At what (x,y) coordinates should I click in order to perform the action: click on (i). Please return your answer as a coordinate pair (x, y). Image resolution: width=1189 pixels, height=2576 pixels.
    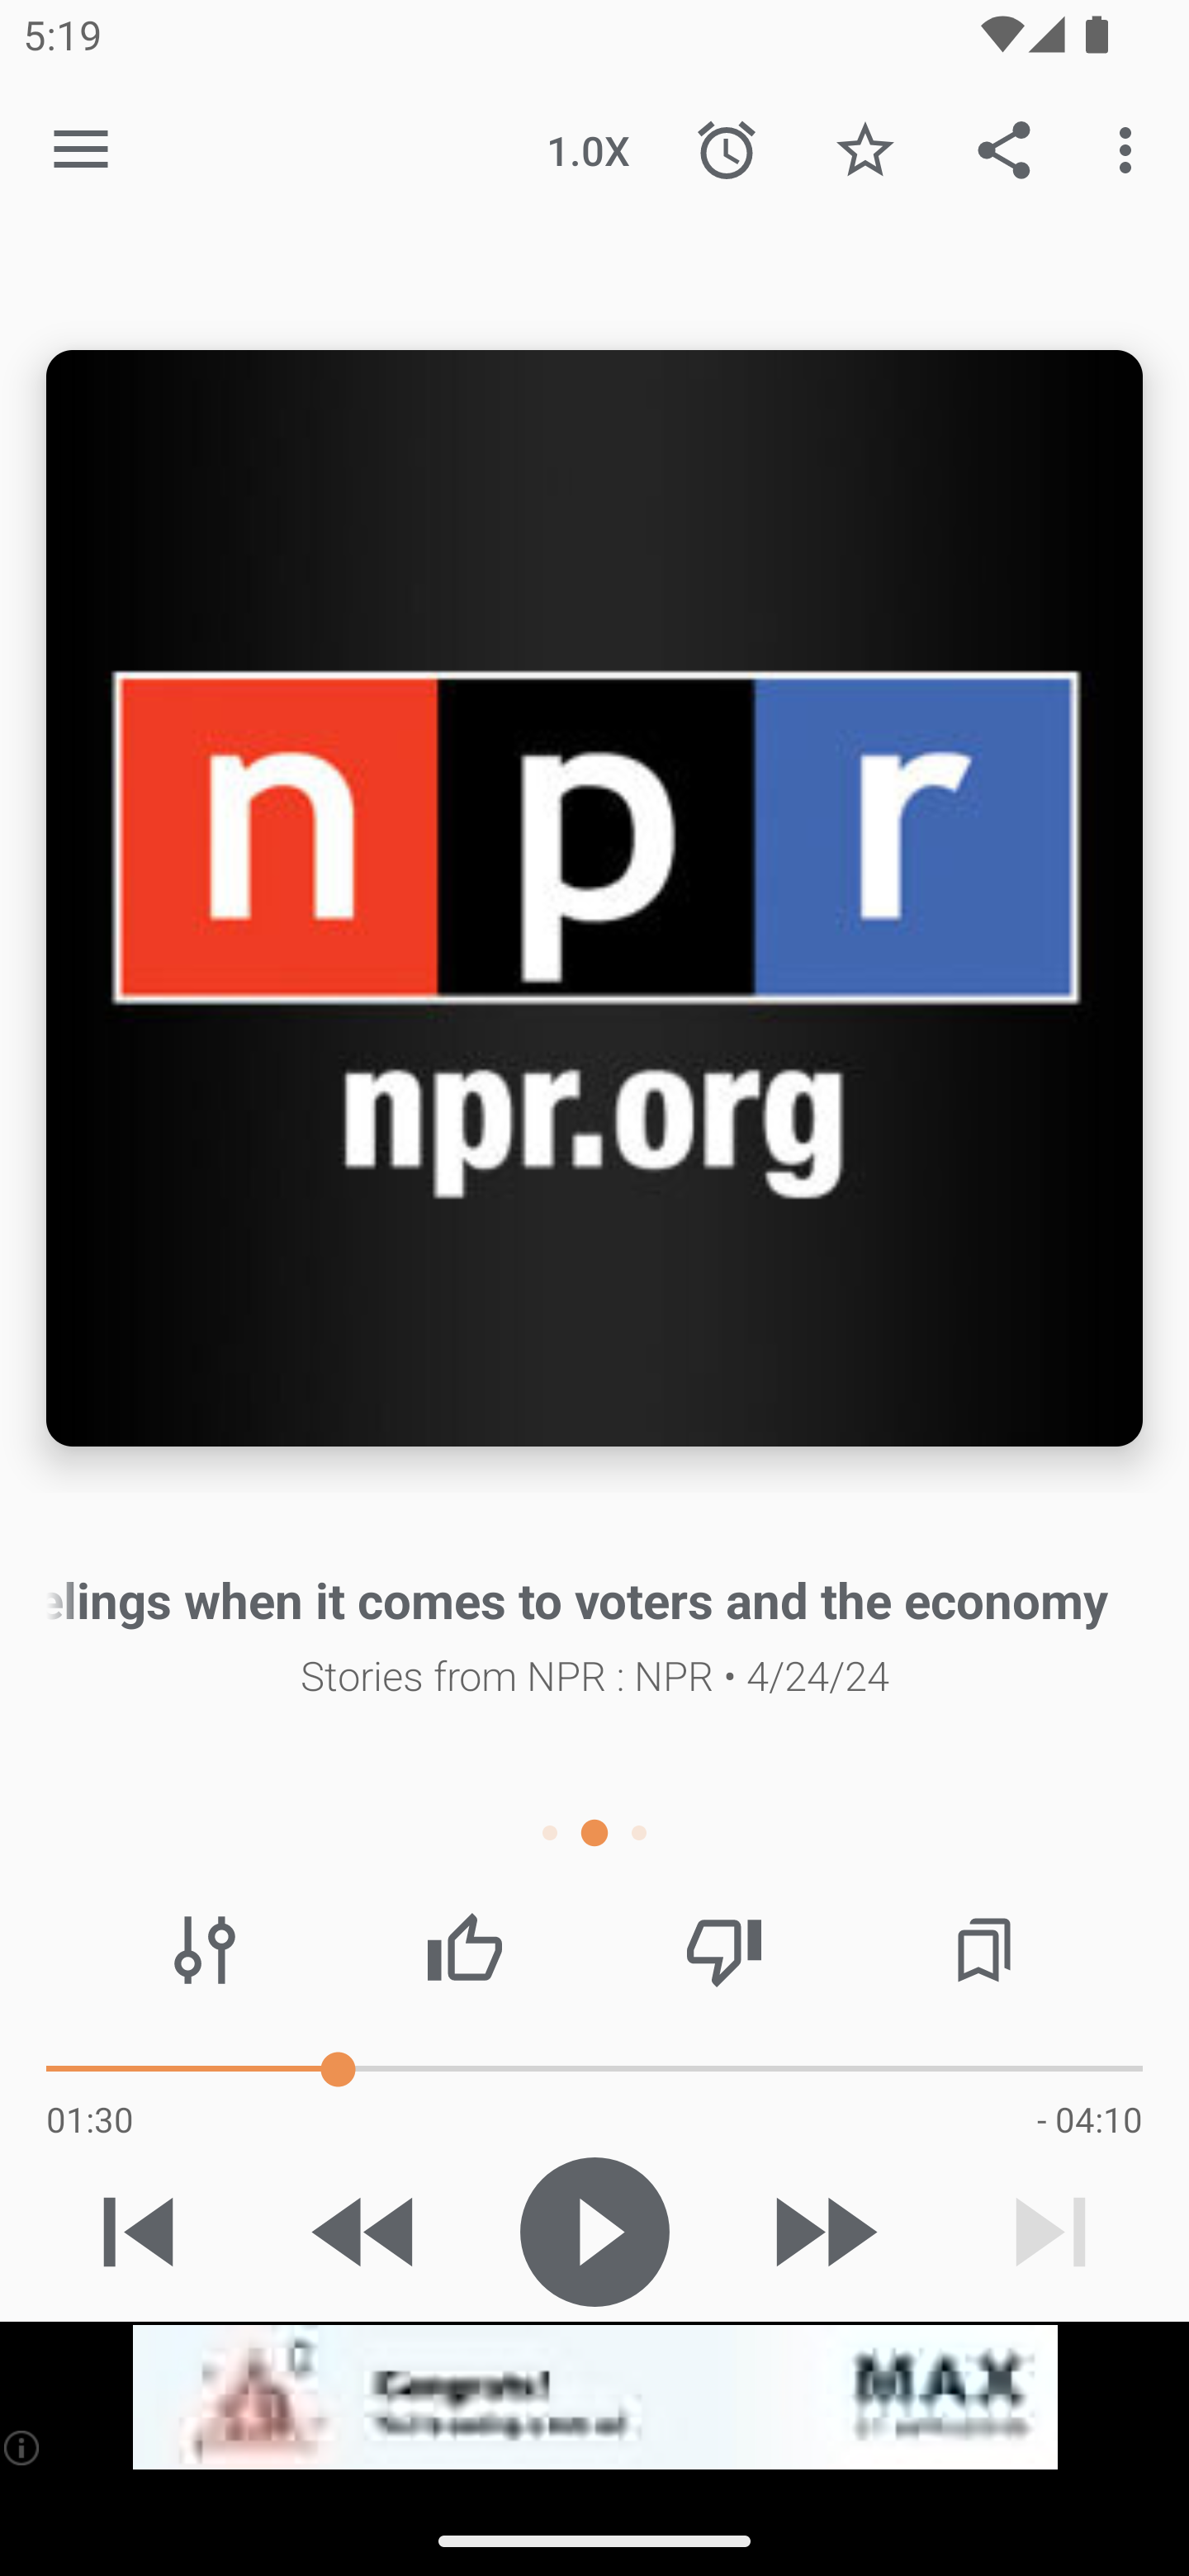
    Looking at the image, I should click on (23, 2447).